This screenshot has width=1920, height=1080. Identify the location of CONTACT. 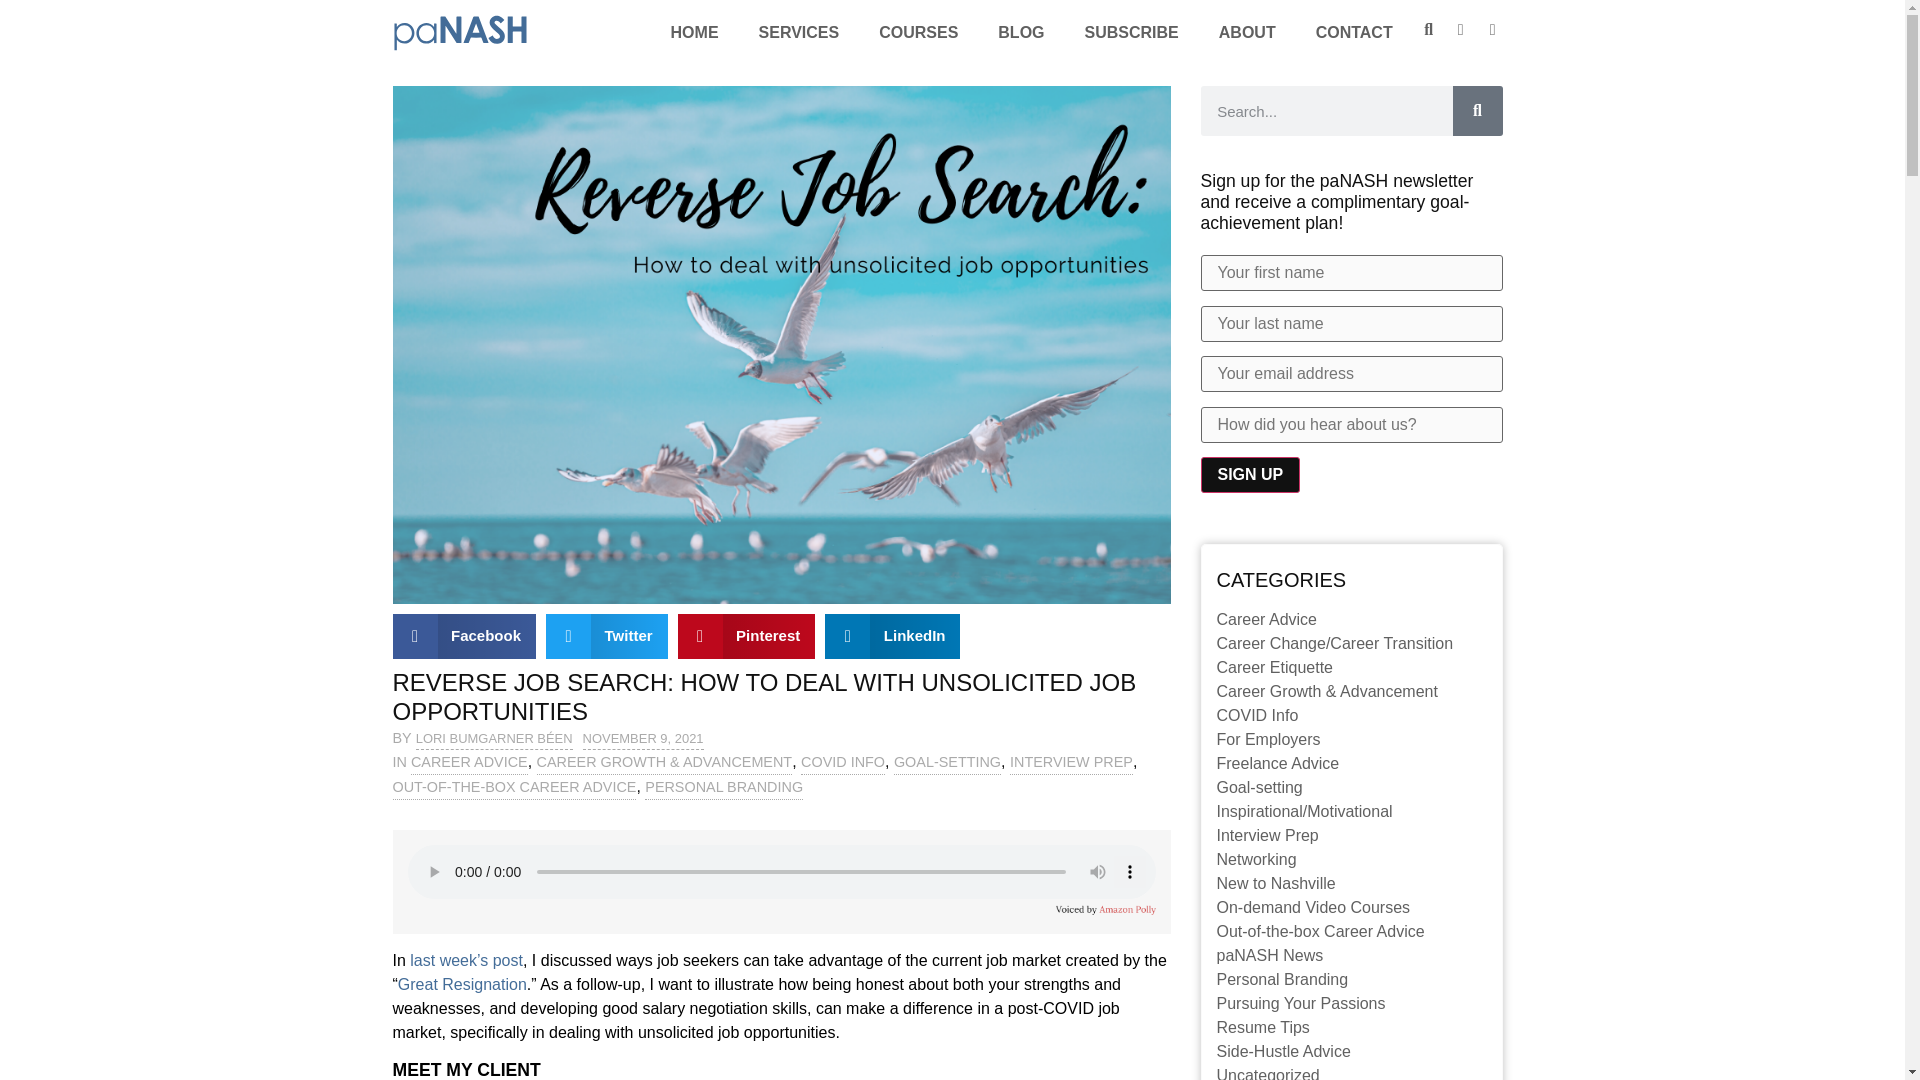
(1354, 32).